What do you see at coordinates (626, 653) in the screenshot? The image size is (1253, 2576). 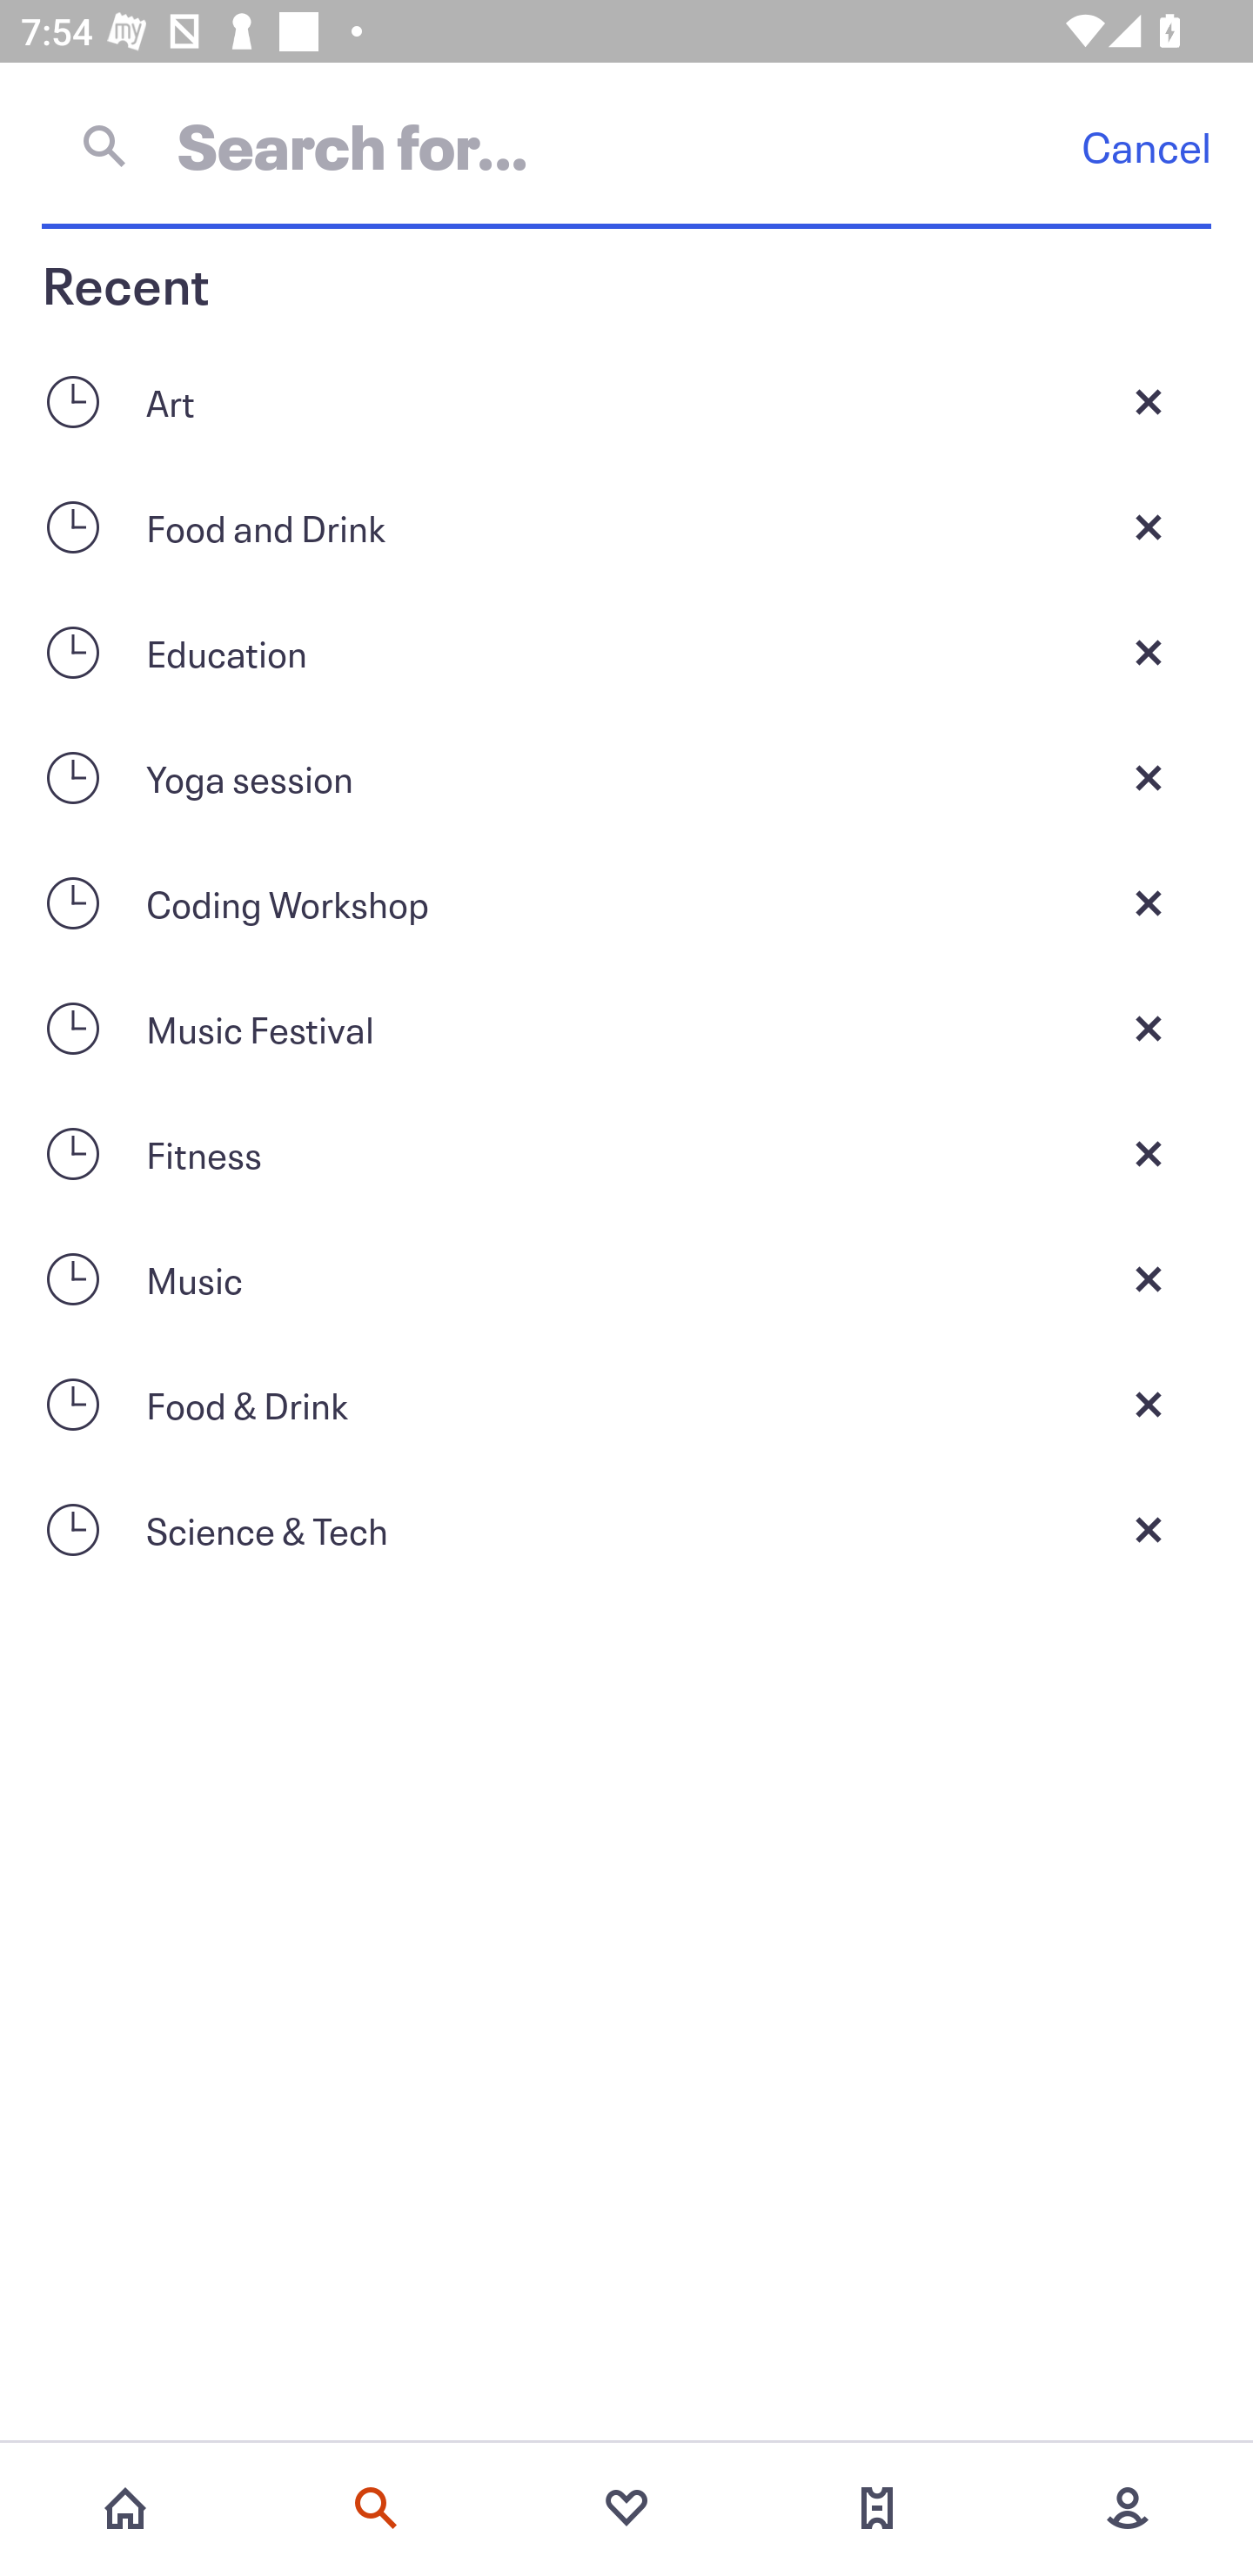 I see `Education Close current screen` at bounding box center [626, 653].